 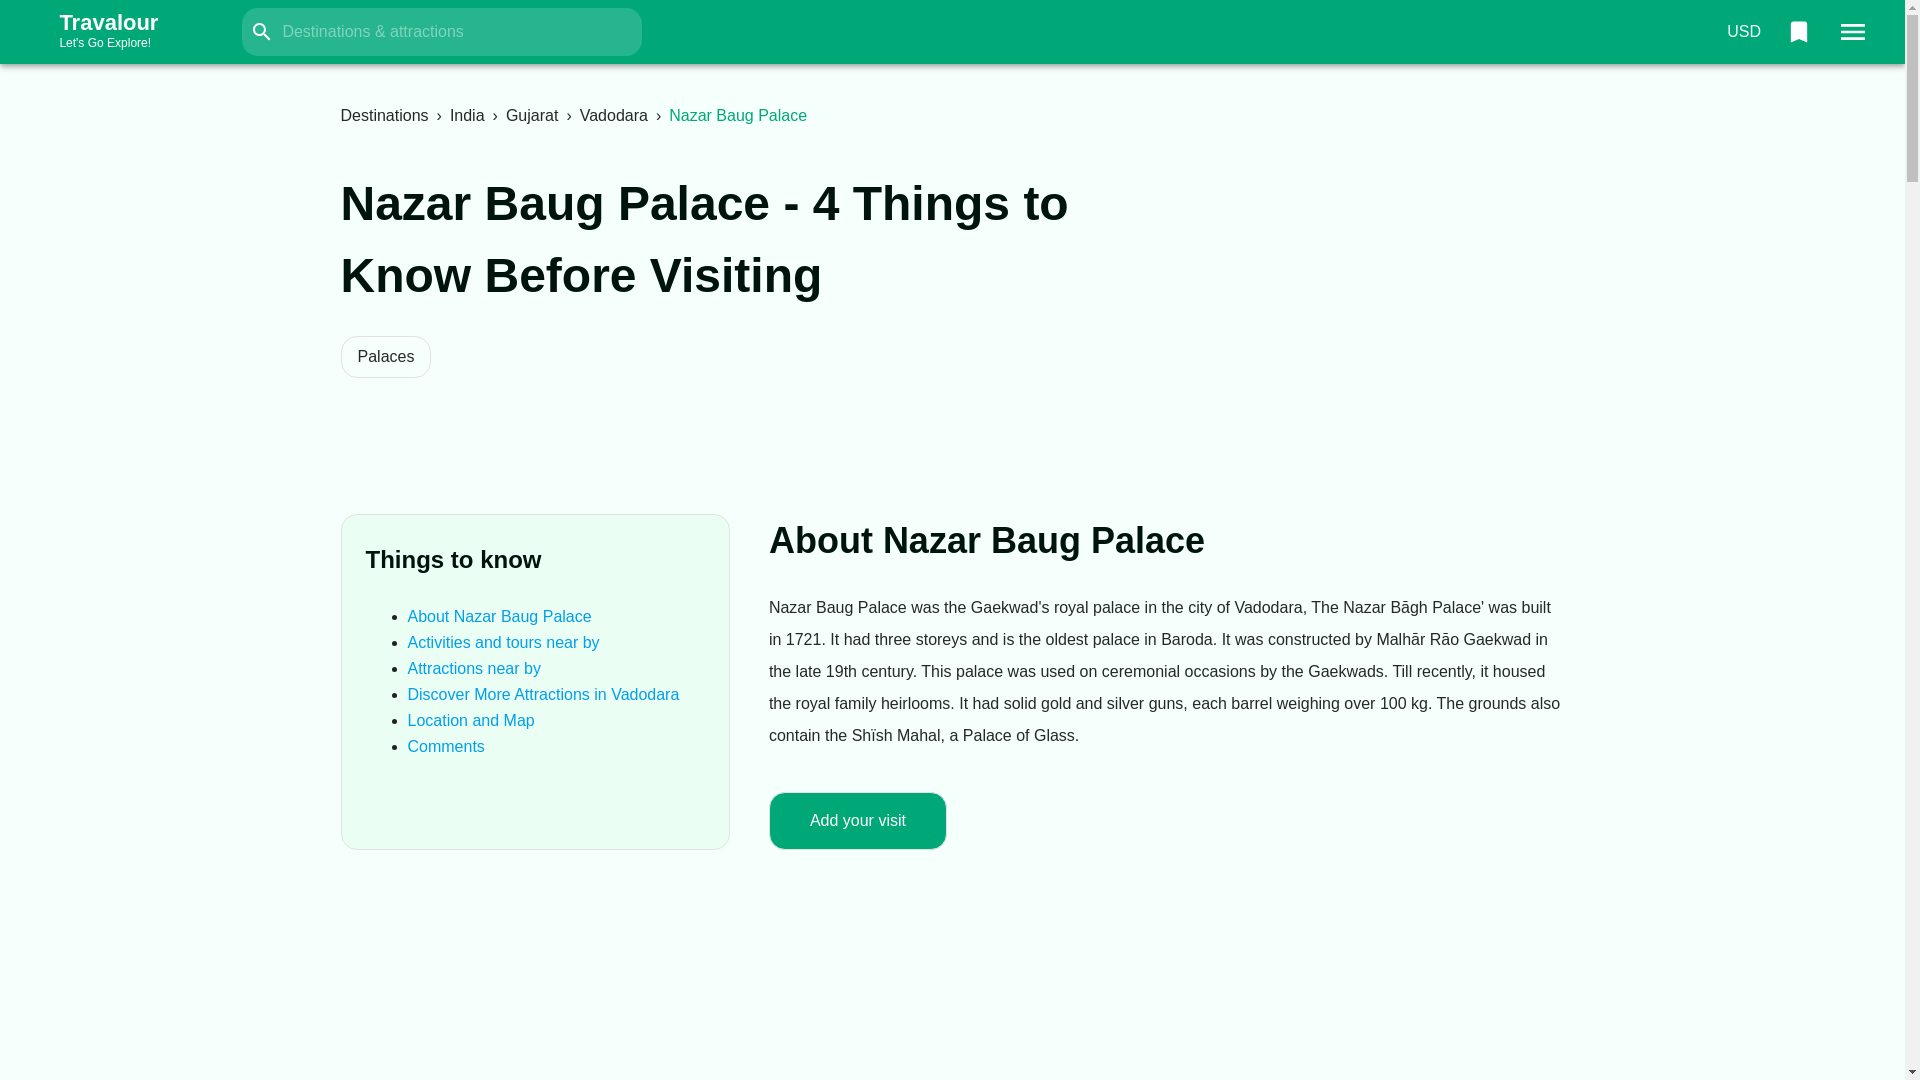 I want to click on Attractions near by, so click(x=1743, y=32).